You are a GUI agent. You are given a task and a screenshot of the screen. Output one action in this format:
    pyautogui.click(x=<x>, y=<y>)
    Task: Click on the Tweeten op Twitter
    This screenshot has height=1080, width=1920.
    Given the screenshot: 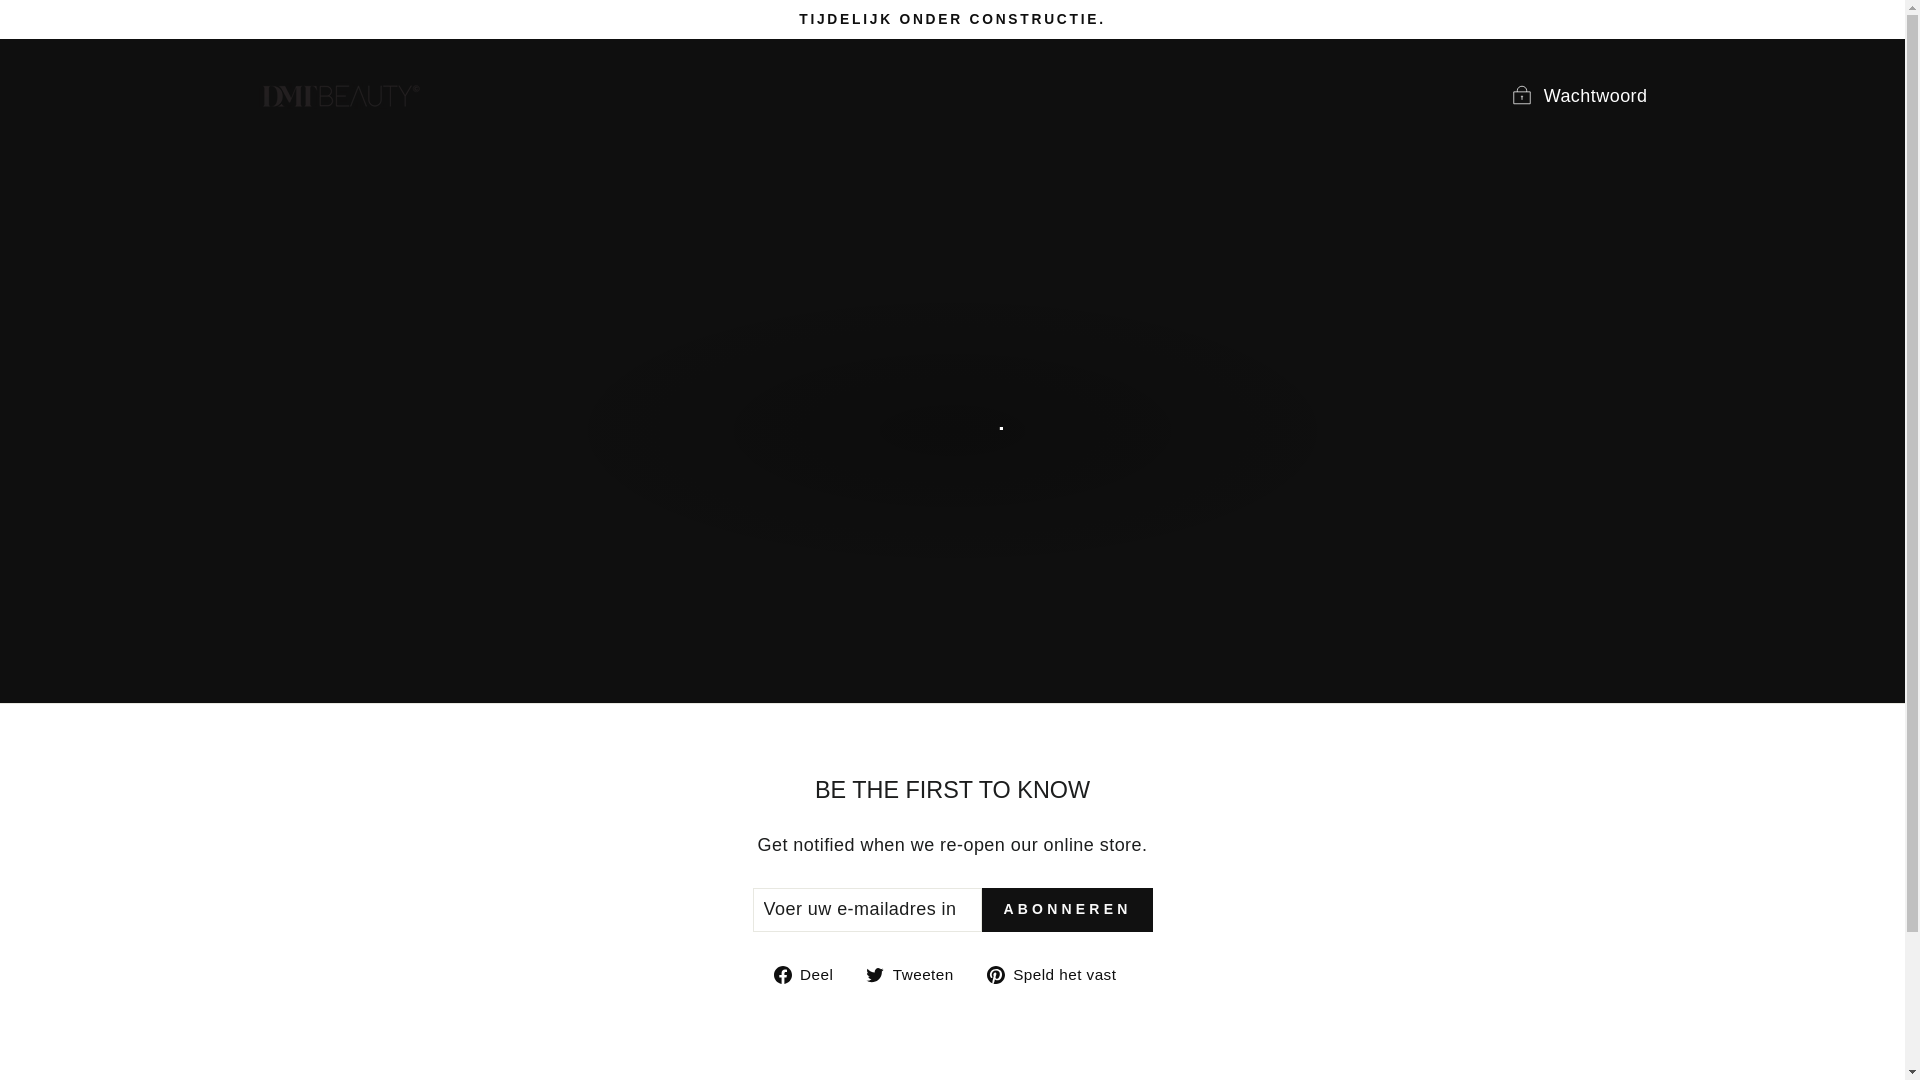 What is the action you would take?
    pyautogui.click(x=810, y=974)
    